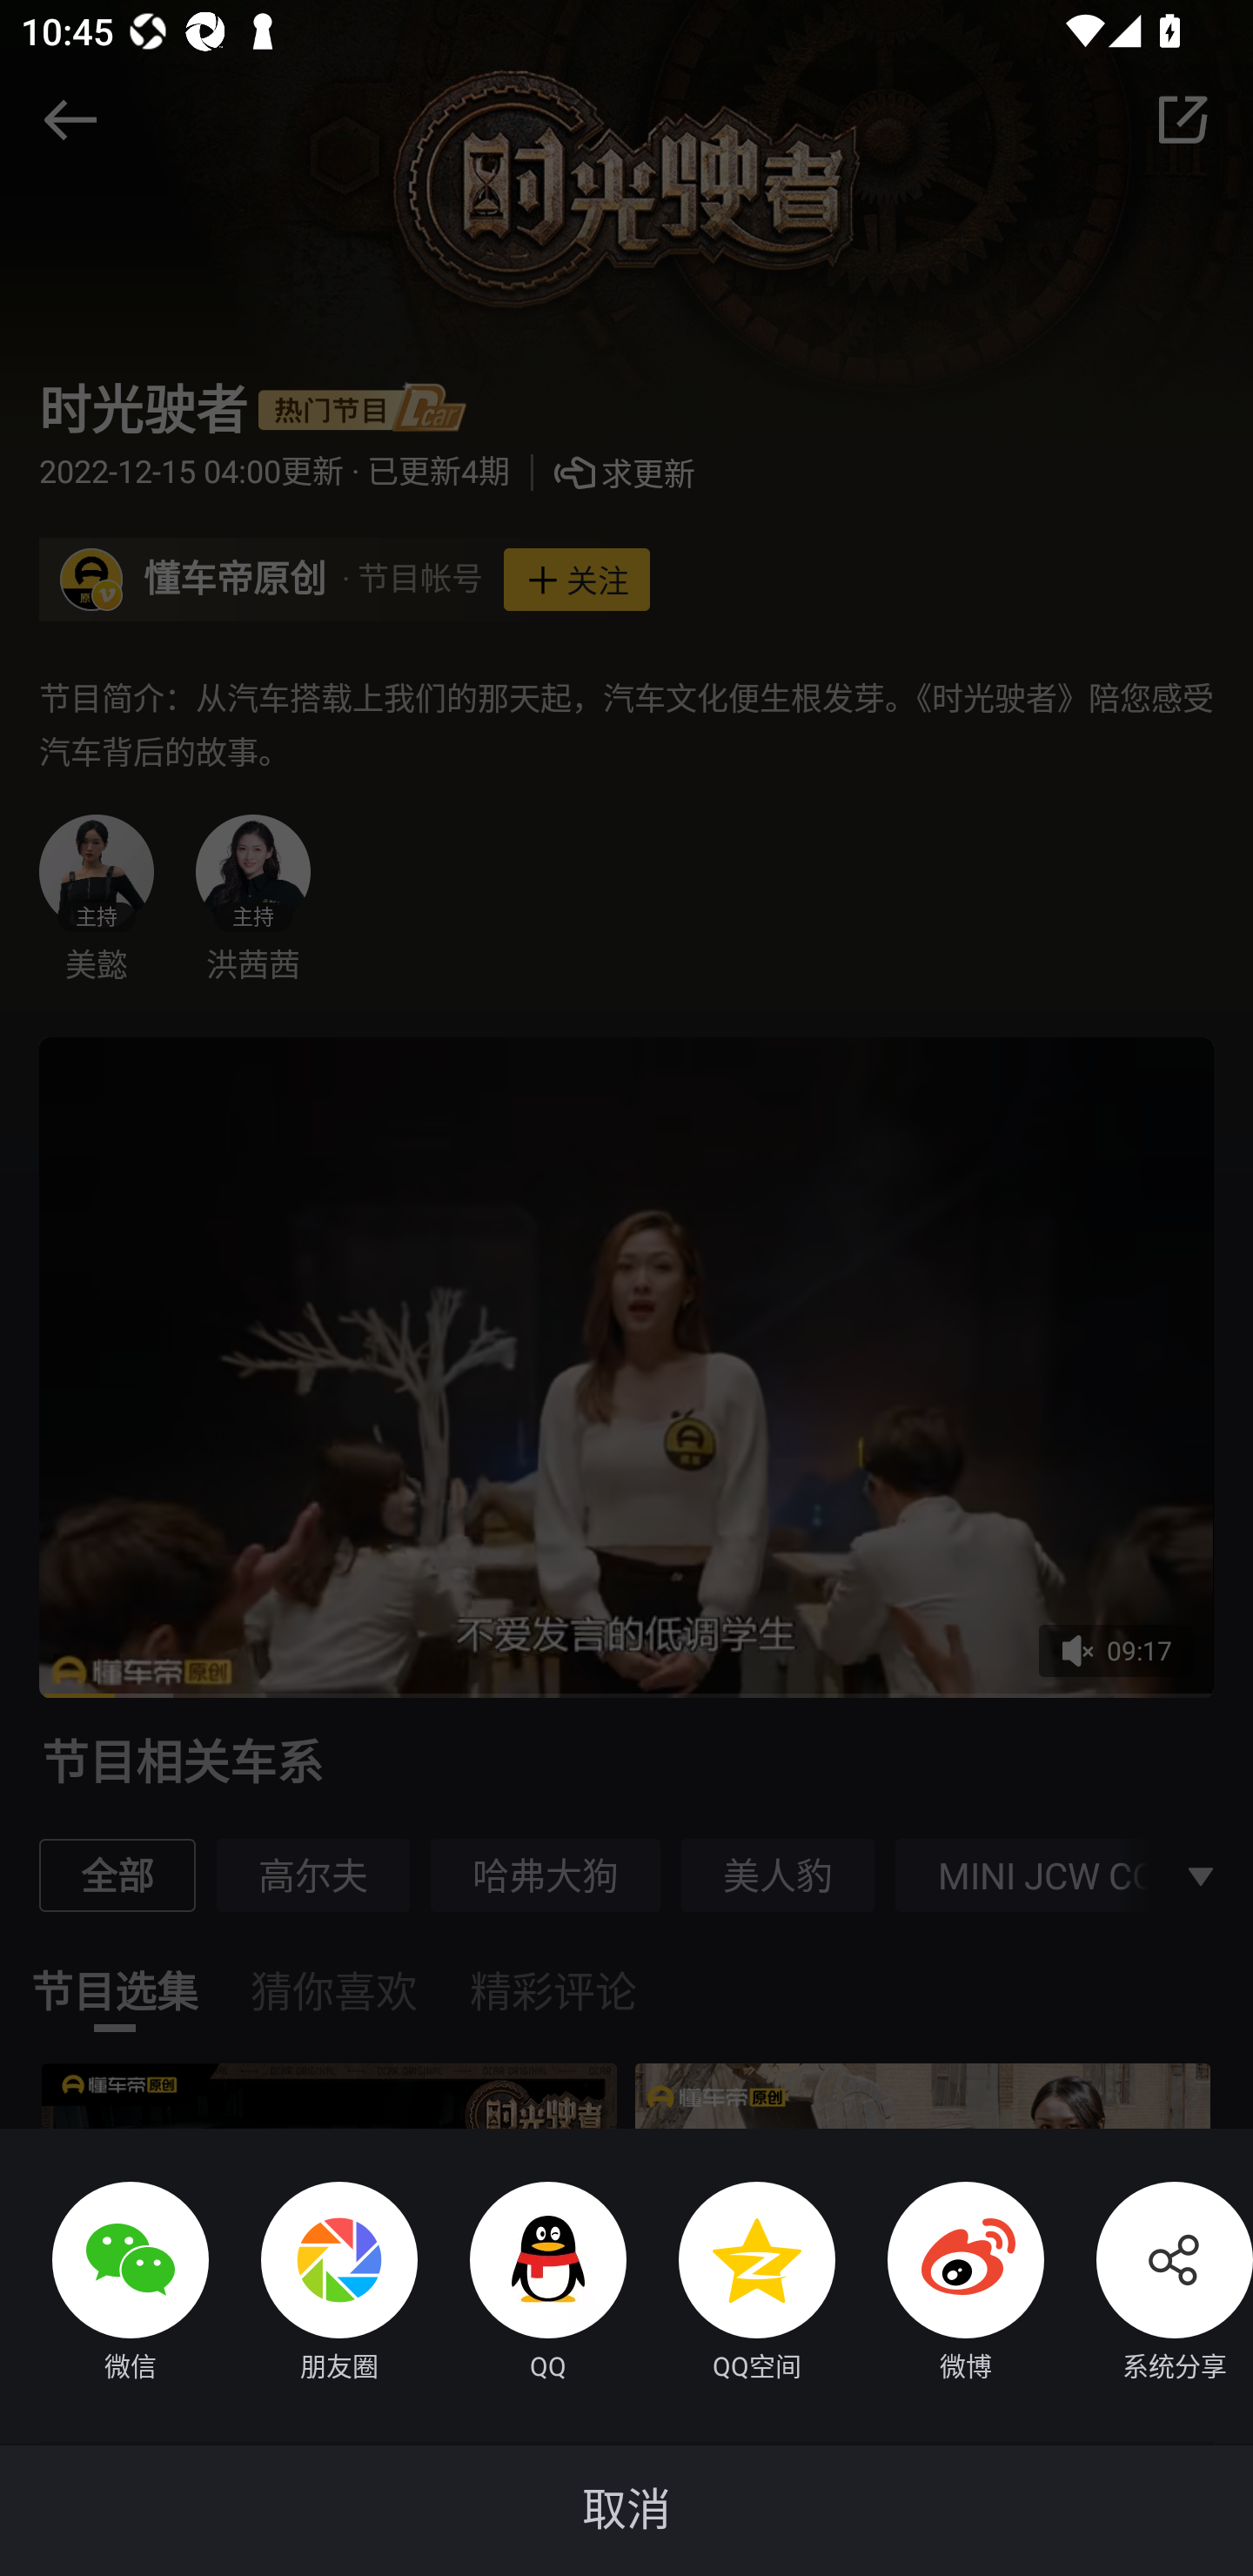 Image resolution: width=1253 pixels, height=2576 pixels. Describe the element at coordinates (626, 2510) in the screenshot. I see `取消` at that location.